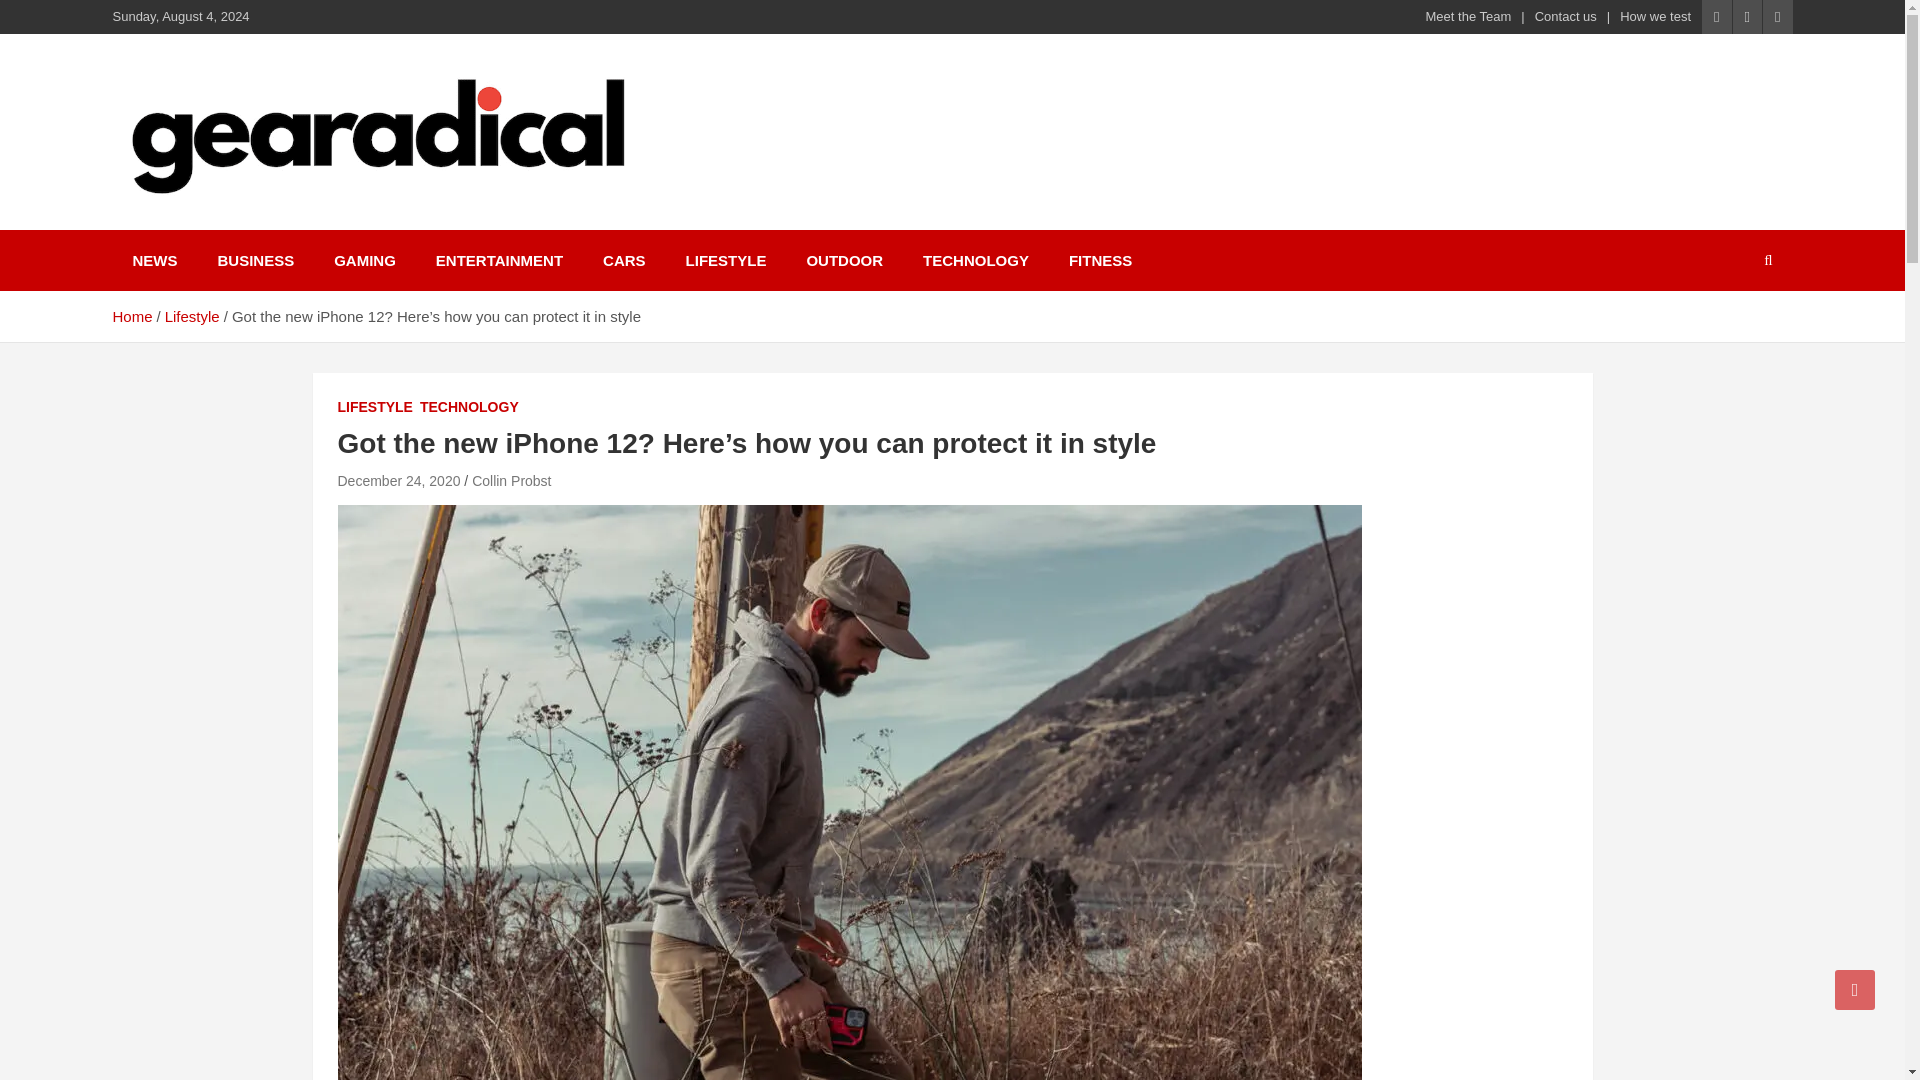 This screenshot has width=1920, height=1080. Describe the element at coordinates (1469, 16) in the screenshot. I see `Meet the Team` at that location.